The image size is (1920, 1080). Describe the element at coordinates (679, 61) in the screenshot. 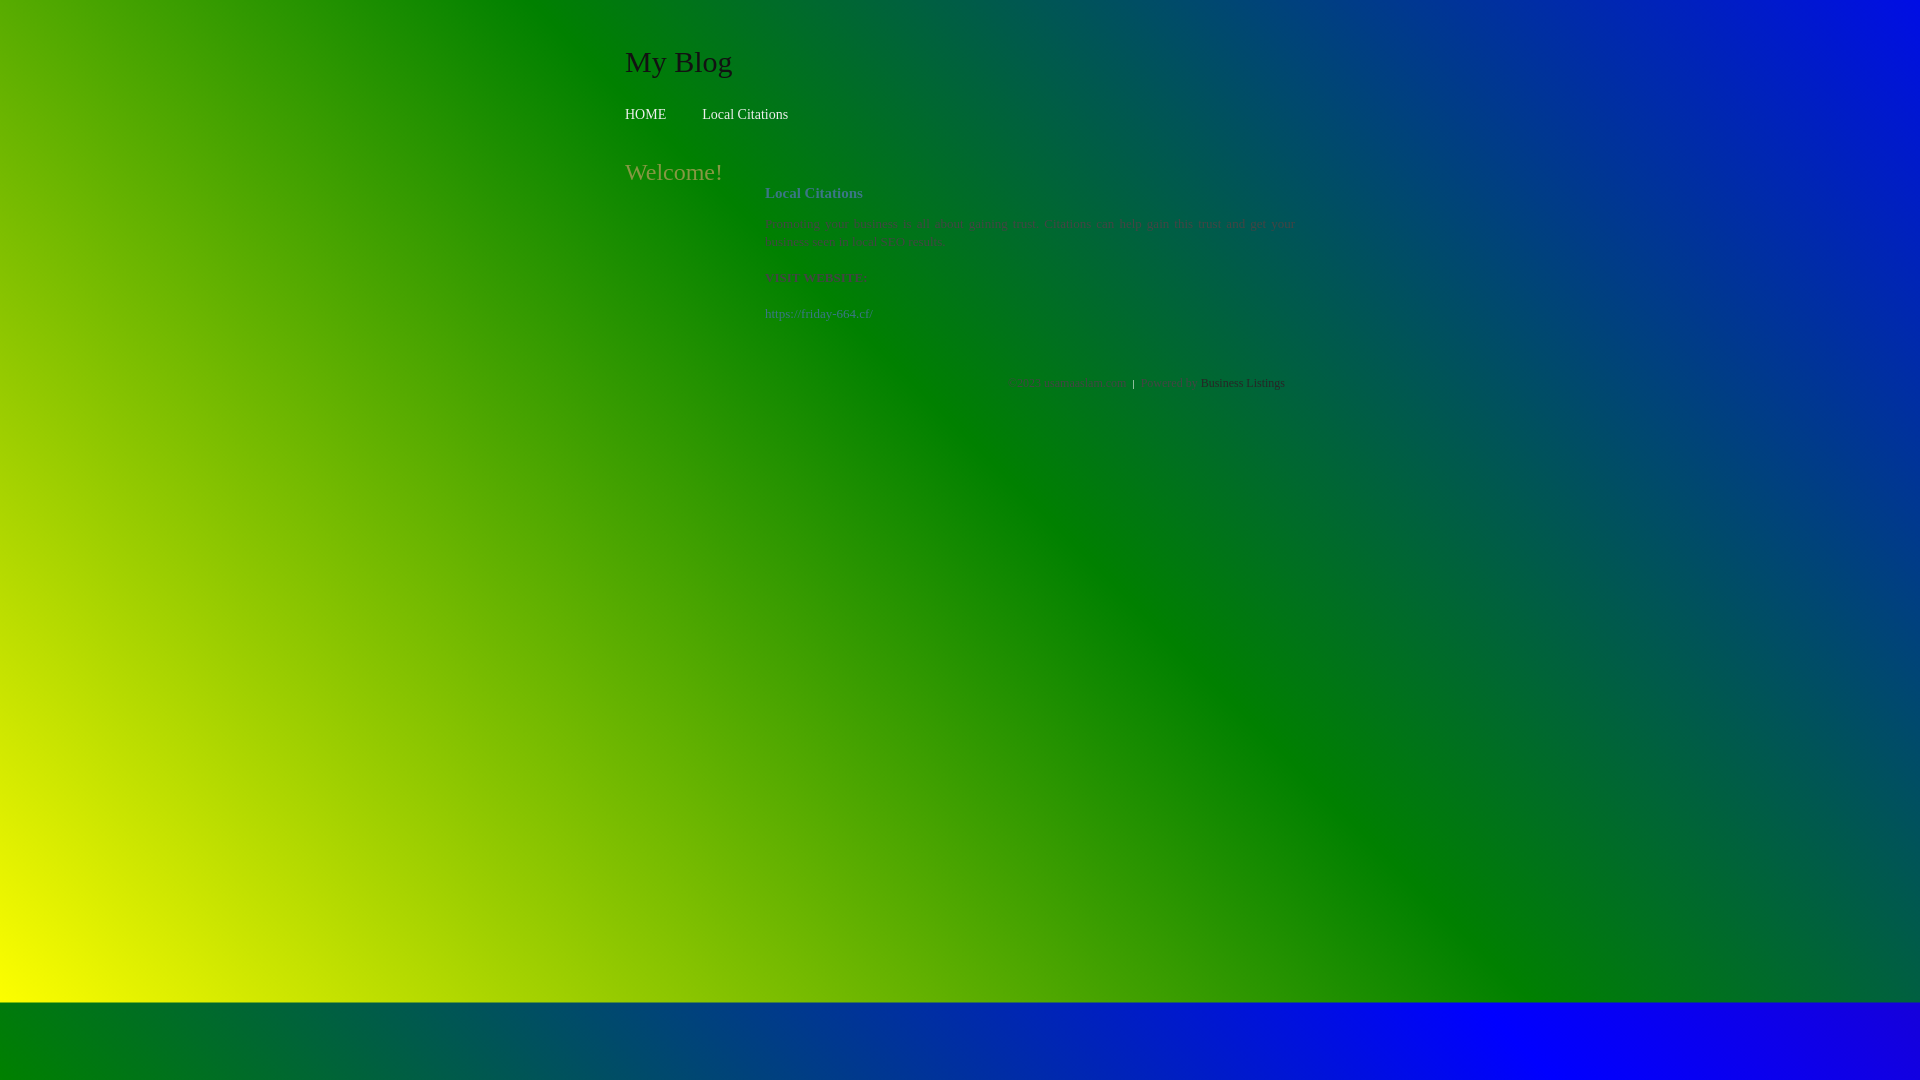

I see `My Blog` at that location.